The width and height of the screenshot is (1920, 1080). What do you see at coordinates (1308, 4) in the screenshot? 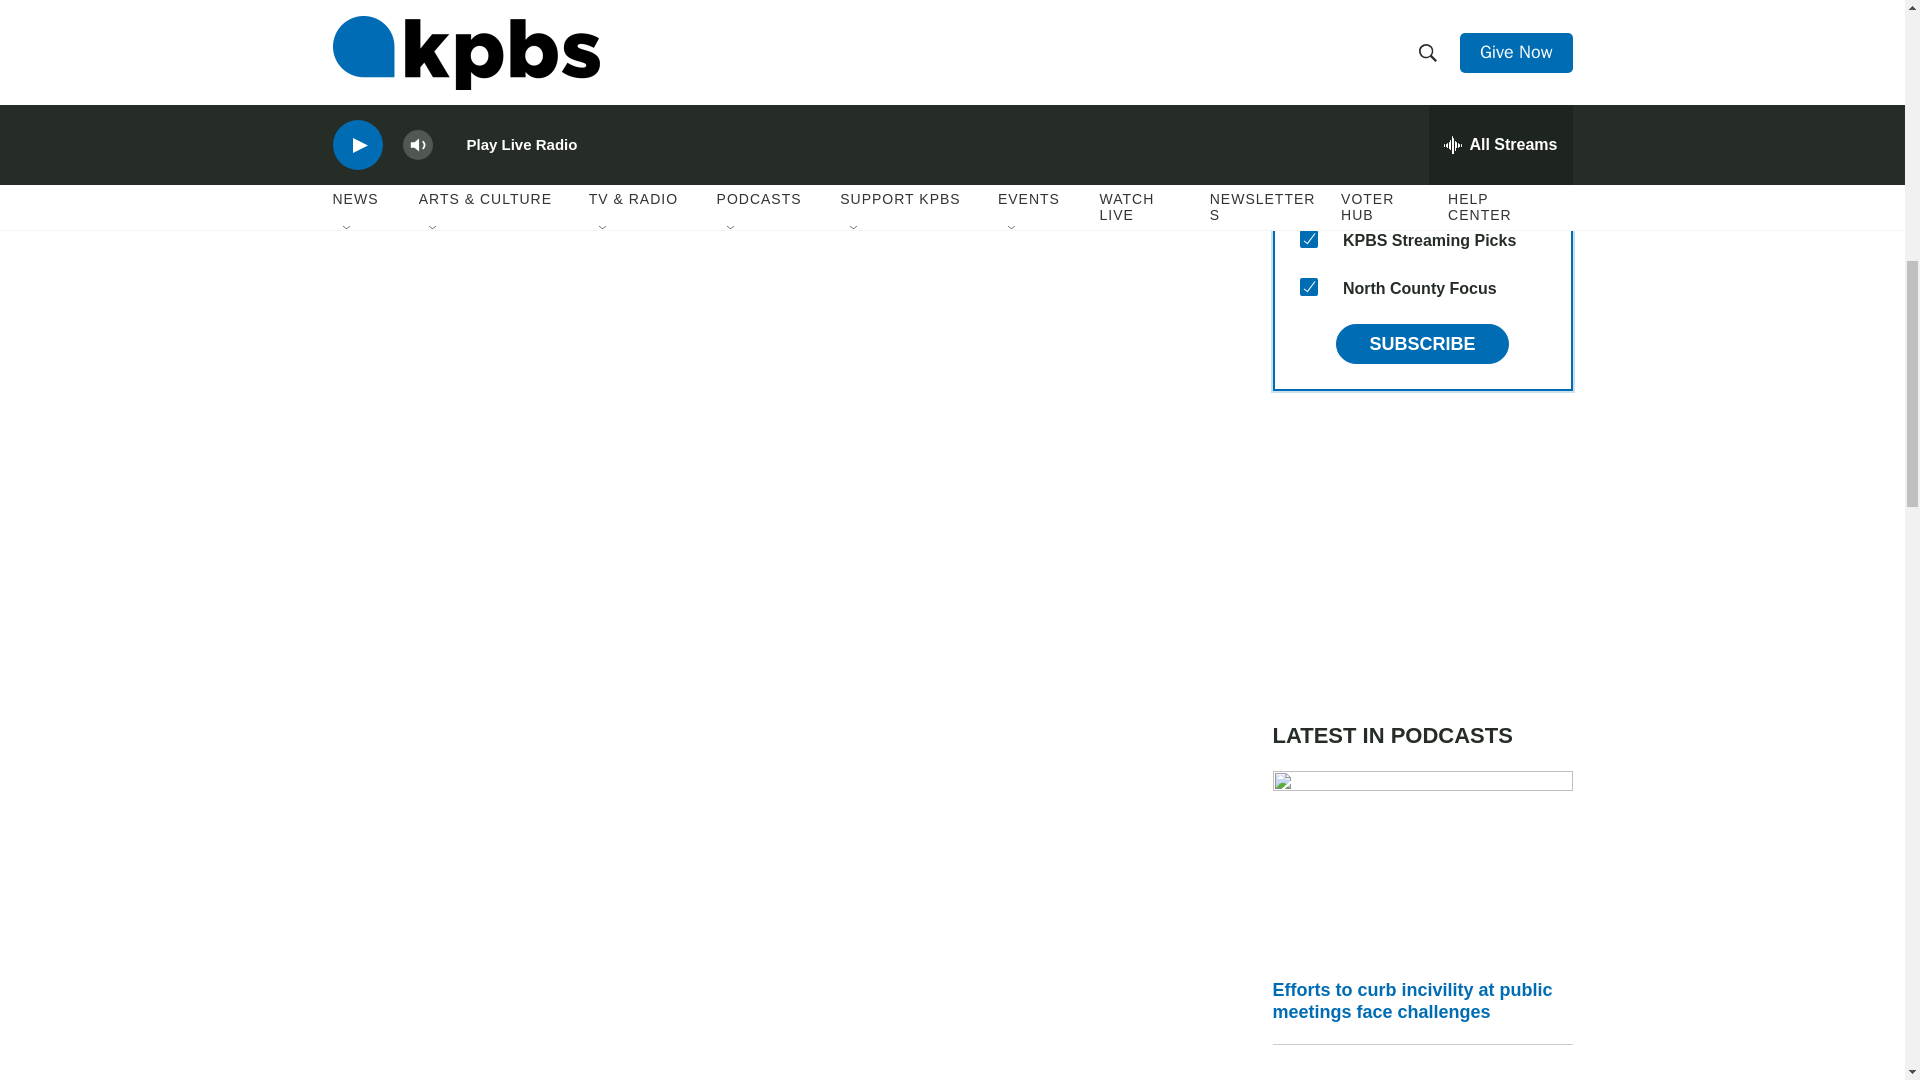
I see `4` at bounding box center [1308, 4].